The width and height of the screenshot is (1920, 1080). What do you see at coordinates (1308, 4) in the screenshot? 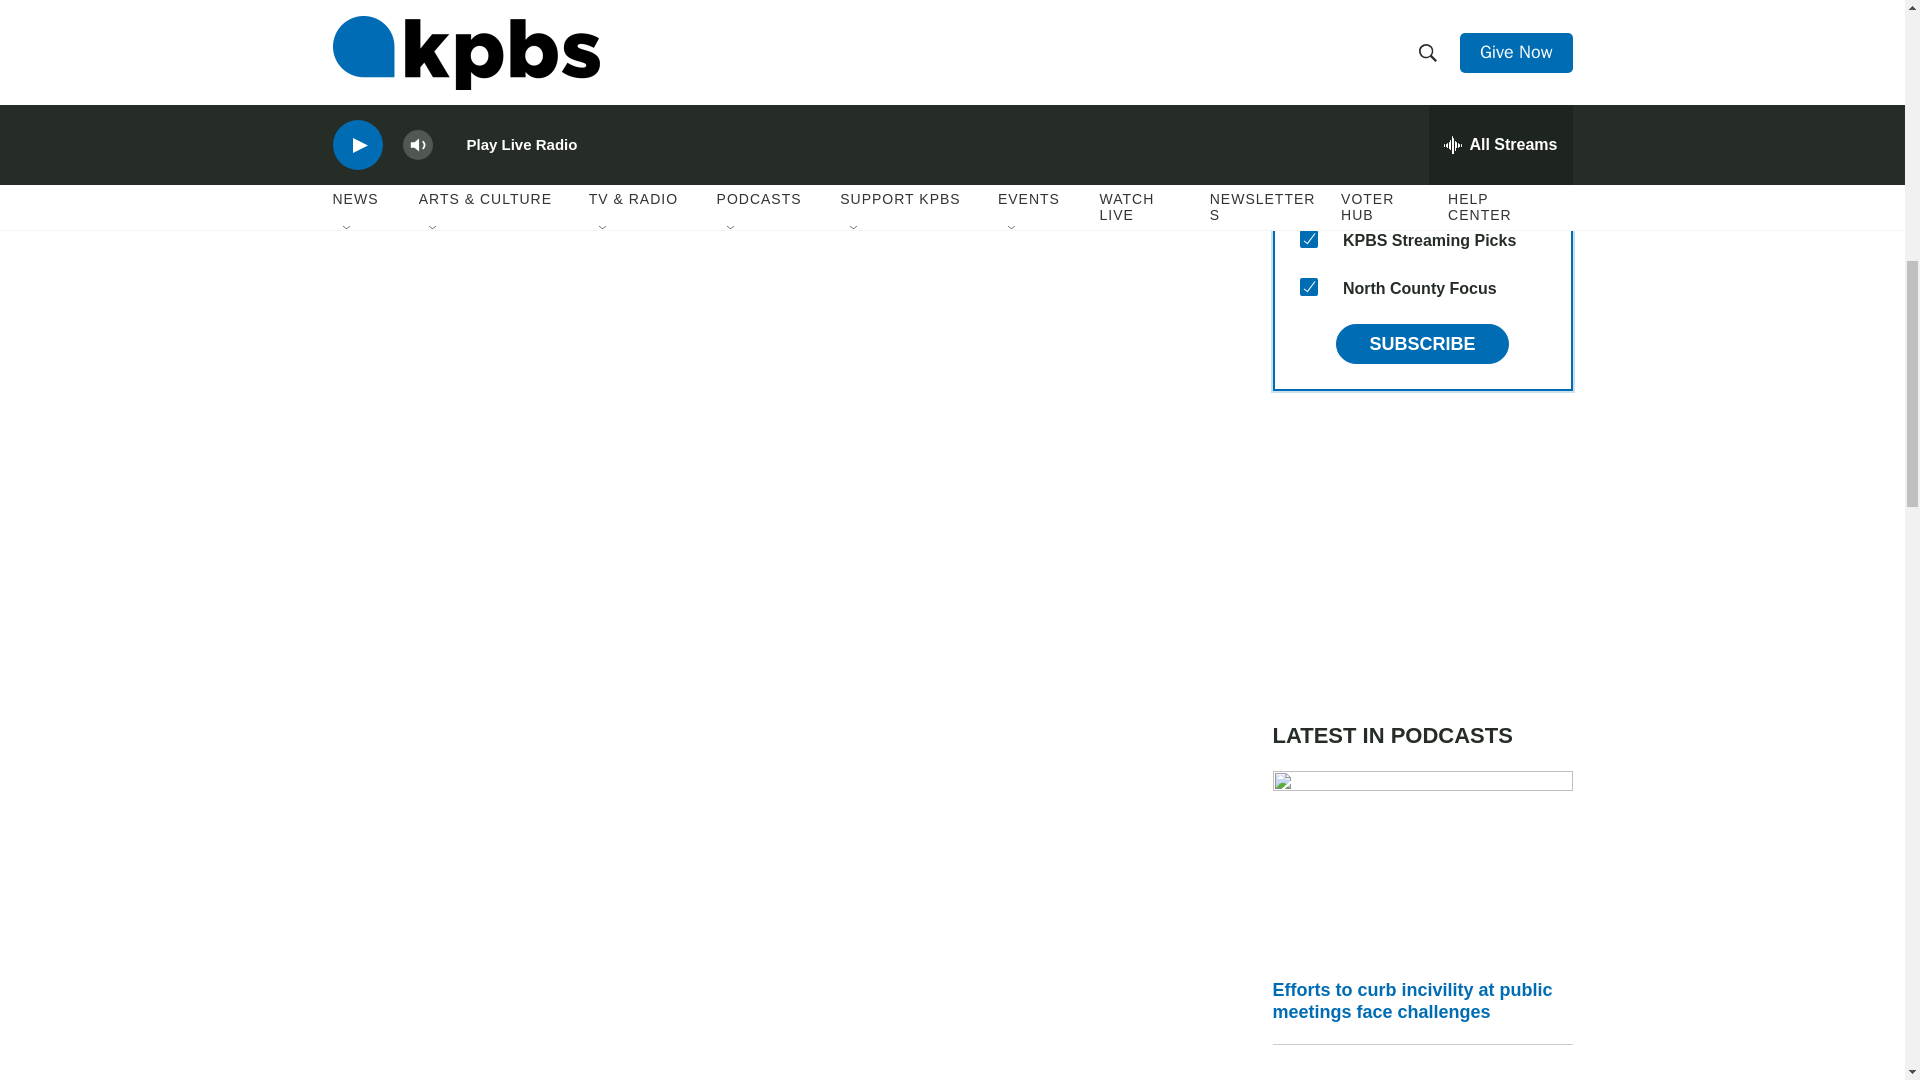
I see `4` at bounding box center [1308, 4].